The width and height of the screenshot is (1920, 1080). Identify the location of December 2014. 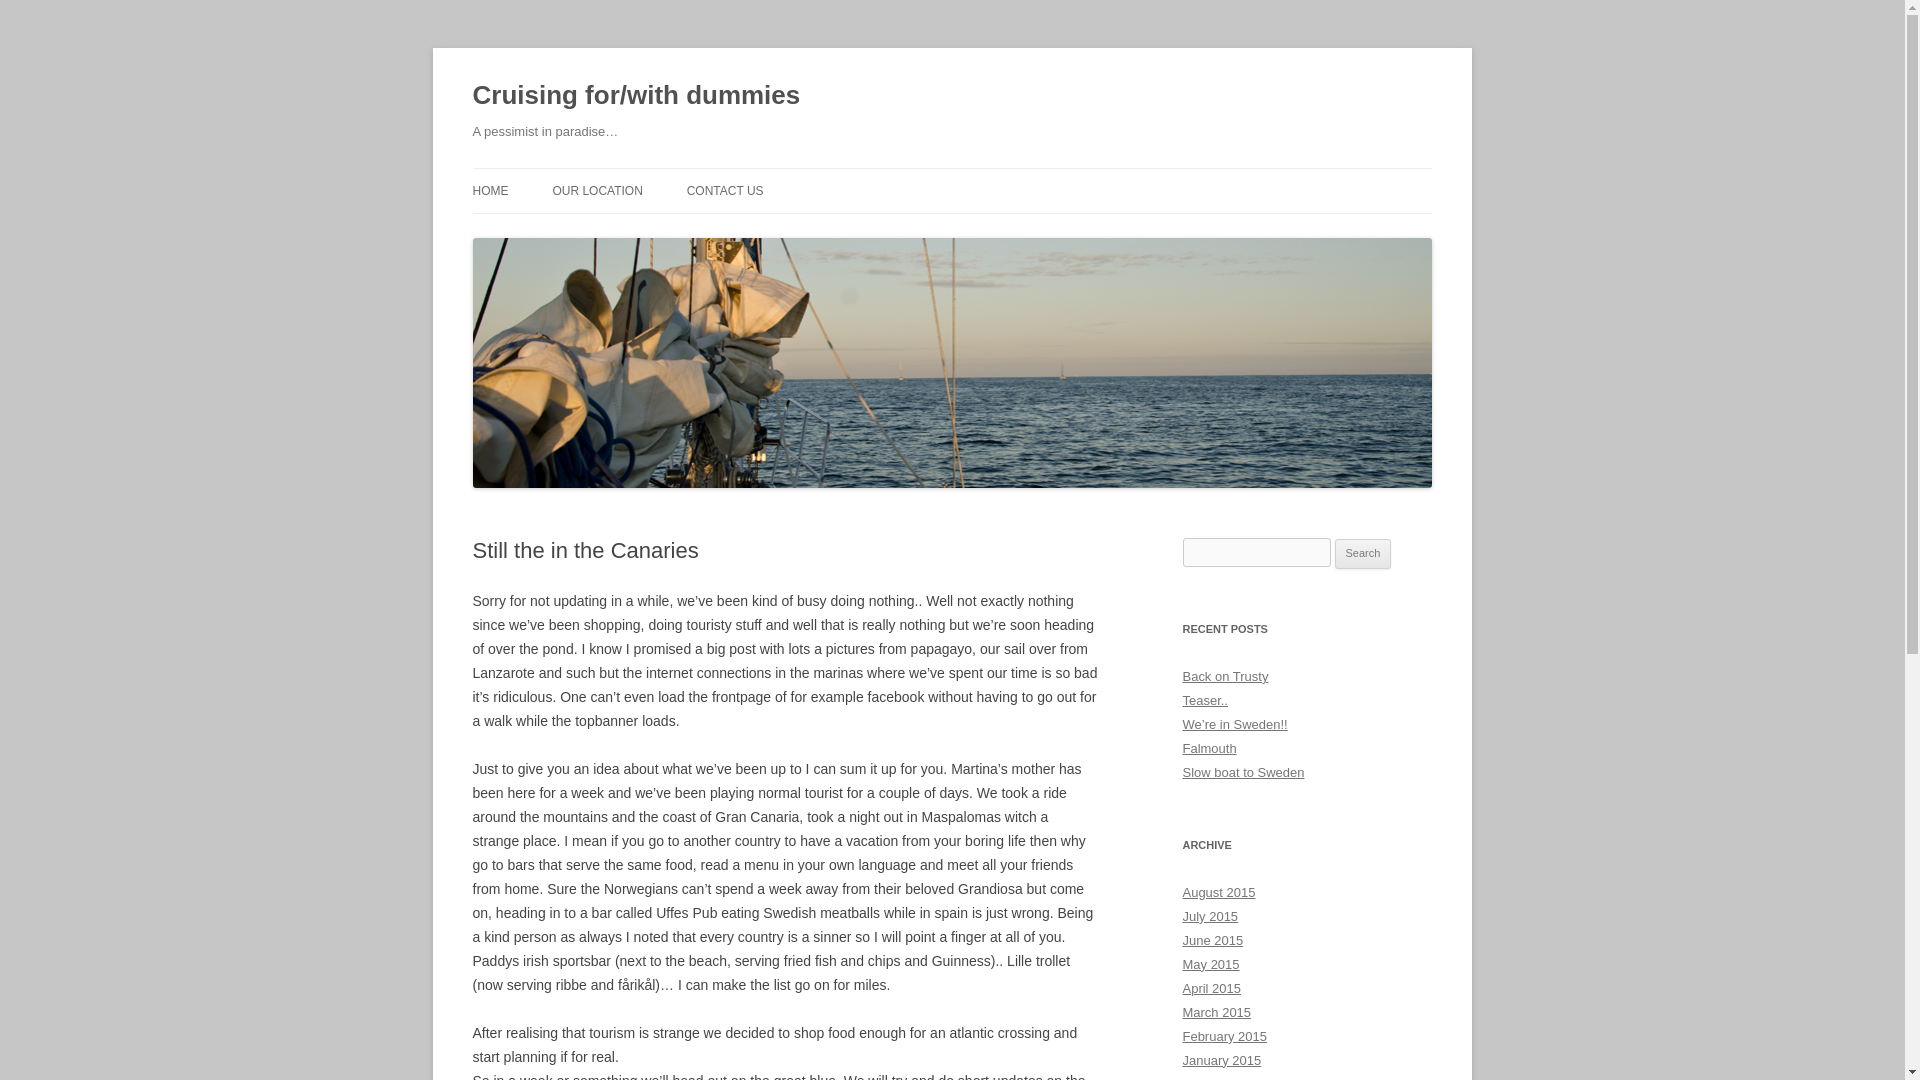
(1228, 1078).